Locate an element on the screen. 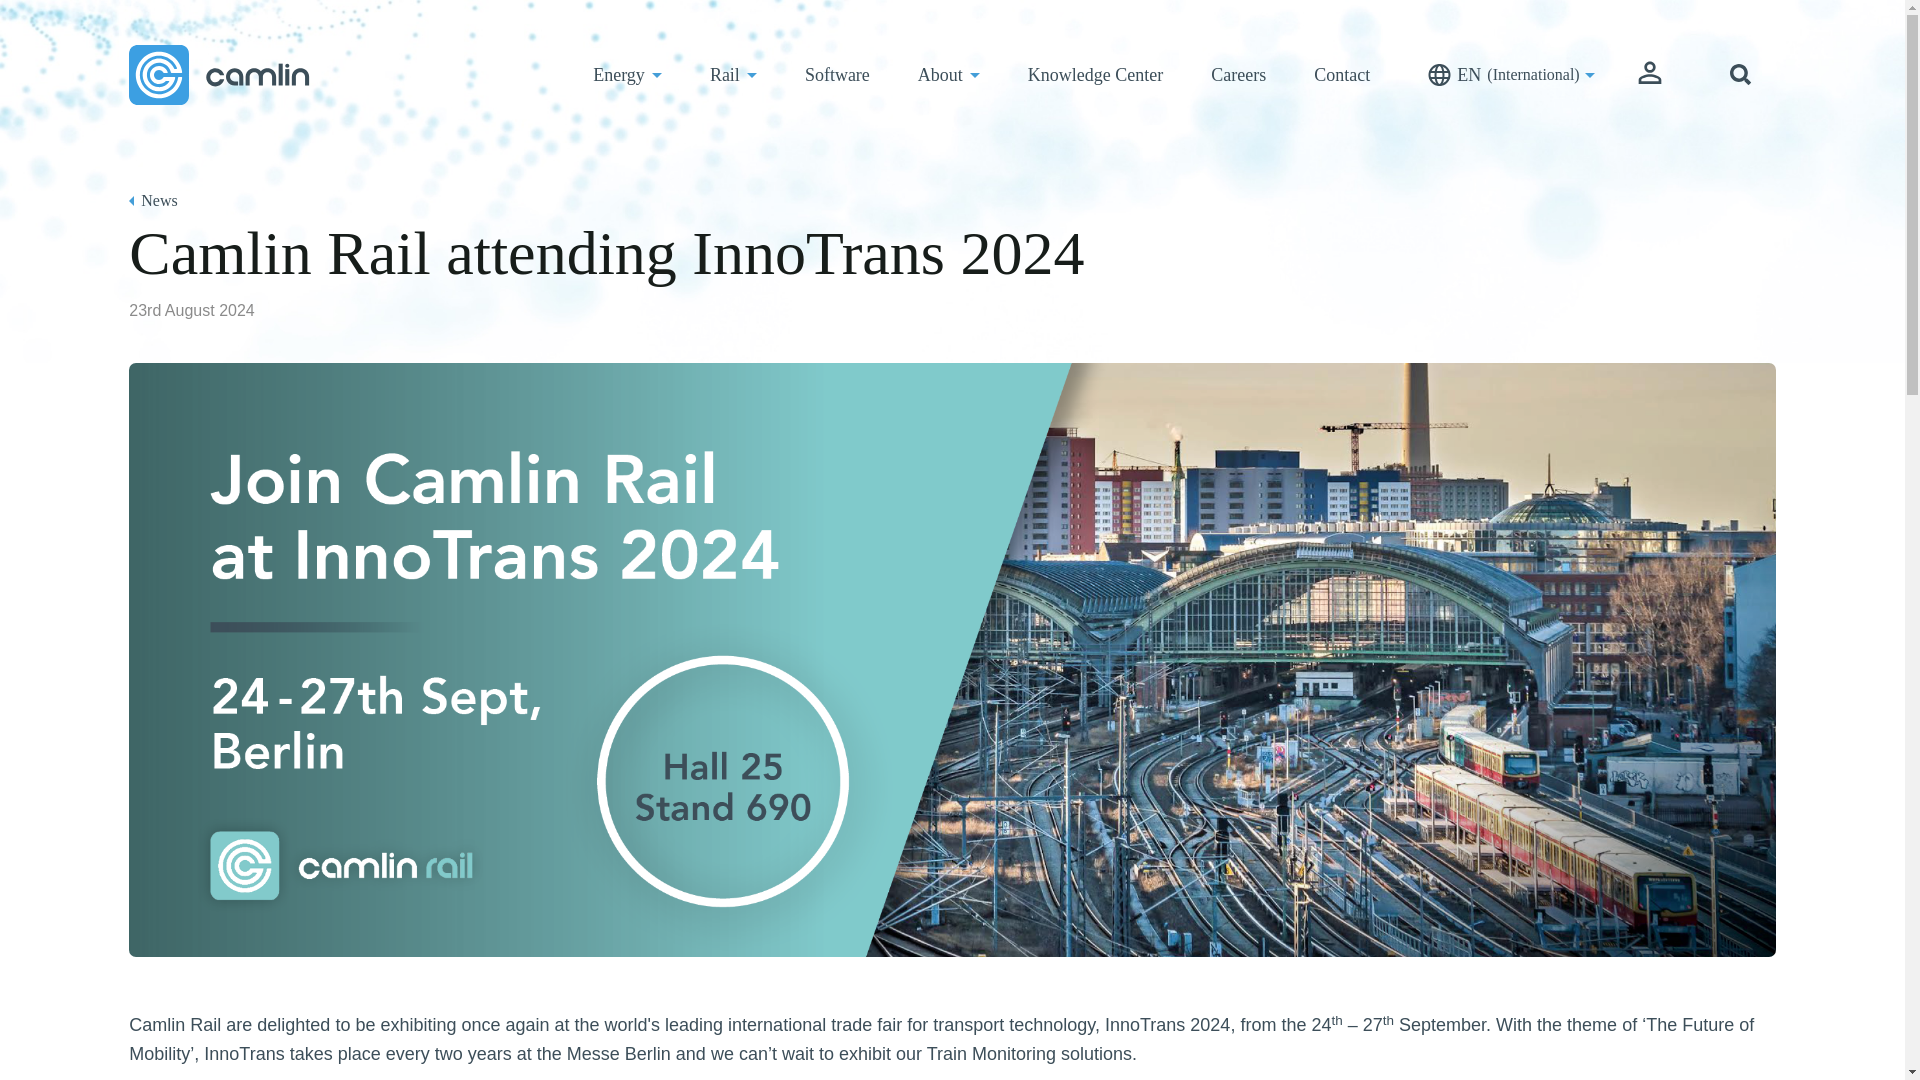 This screenshot has height=1080, width=1920. Careers is located at coordinates (1238, 74).